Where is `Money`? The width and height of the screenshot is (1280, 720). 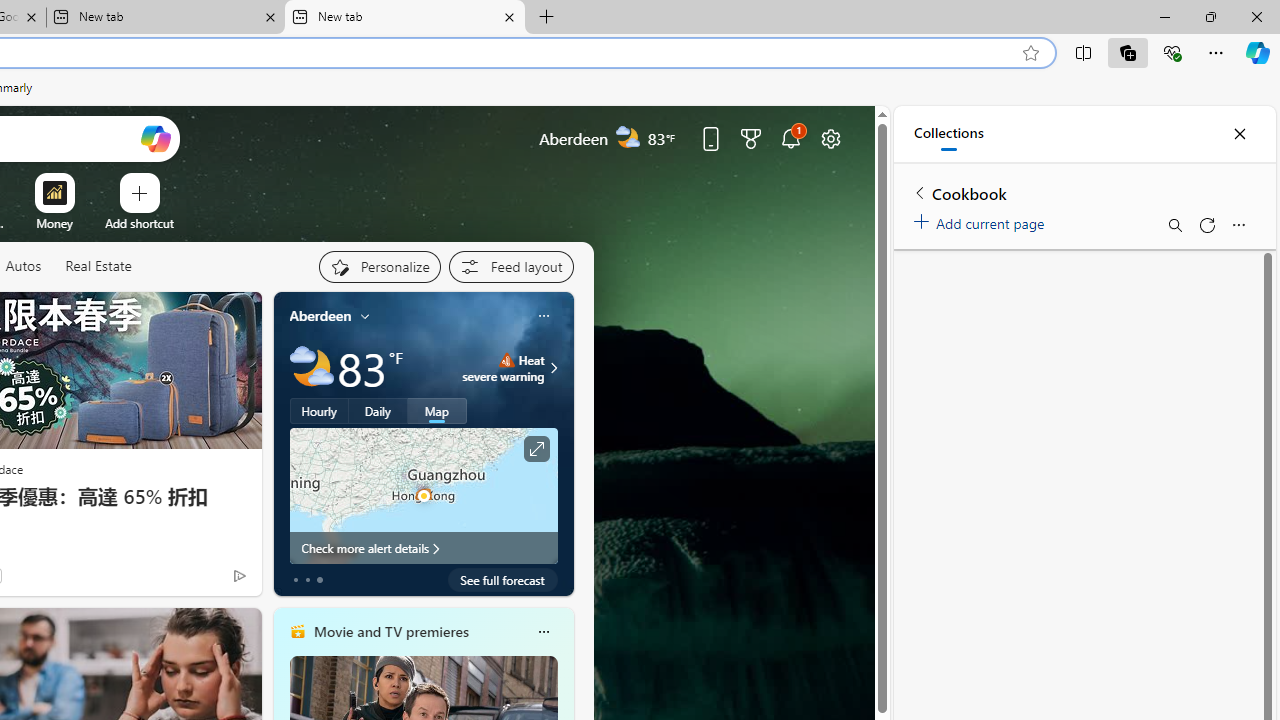
Money is located at coordinates (54, 223).